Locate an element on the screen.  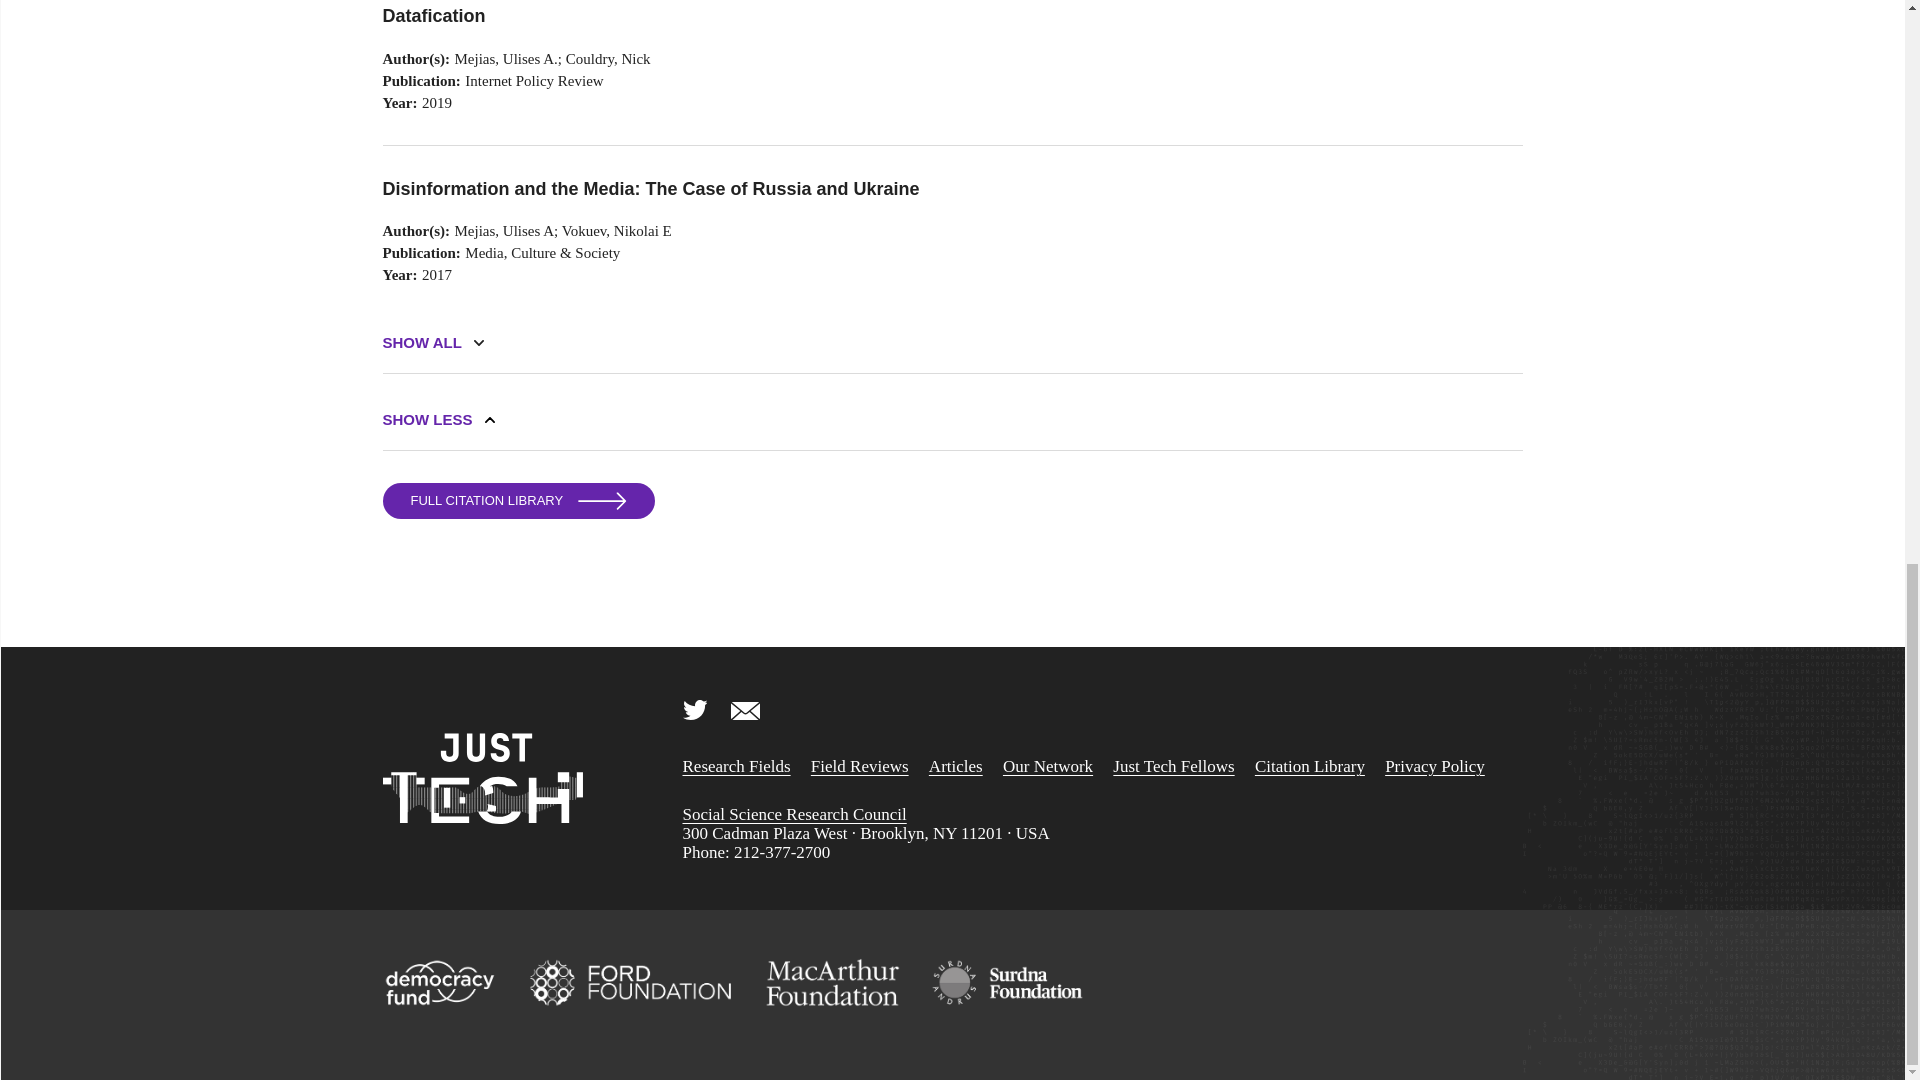
Disinformation and the Media: The Case of Russia and Ukraine is located at coordinates (781, 189).